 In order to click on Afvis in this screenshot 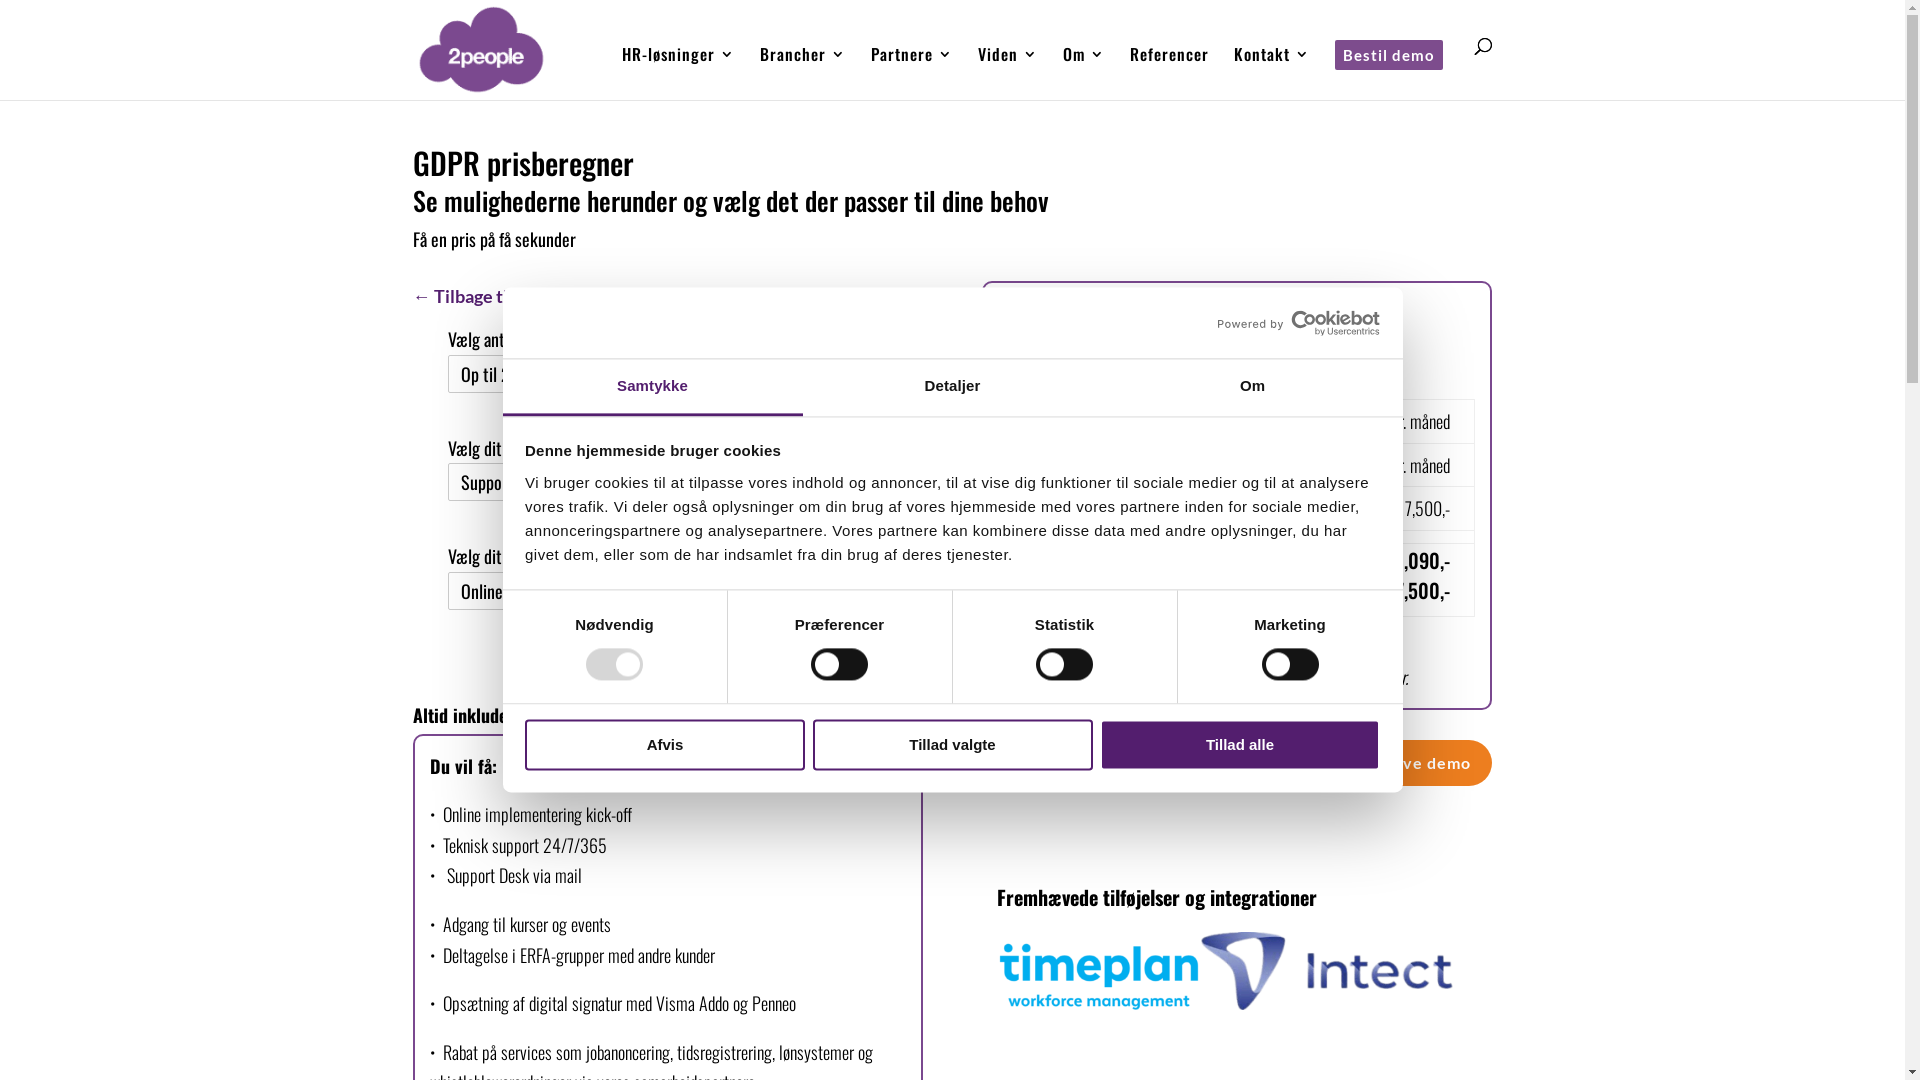, I will do `click(665, 744)`.